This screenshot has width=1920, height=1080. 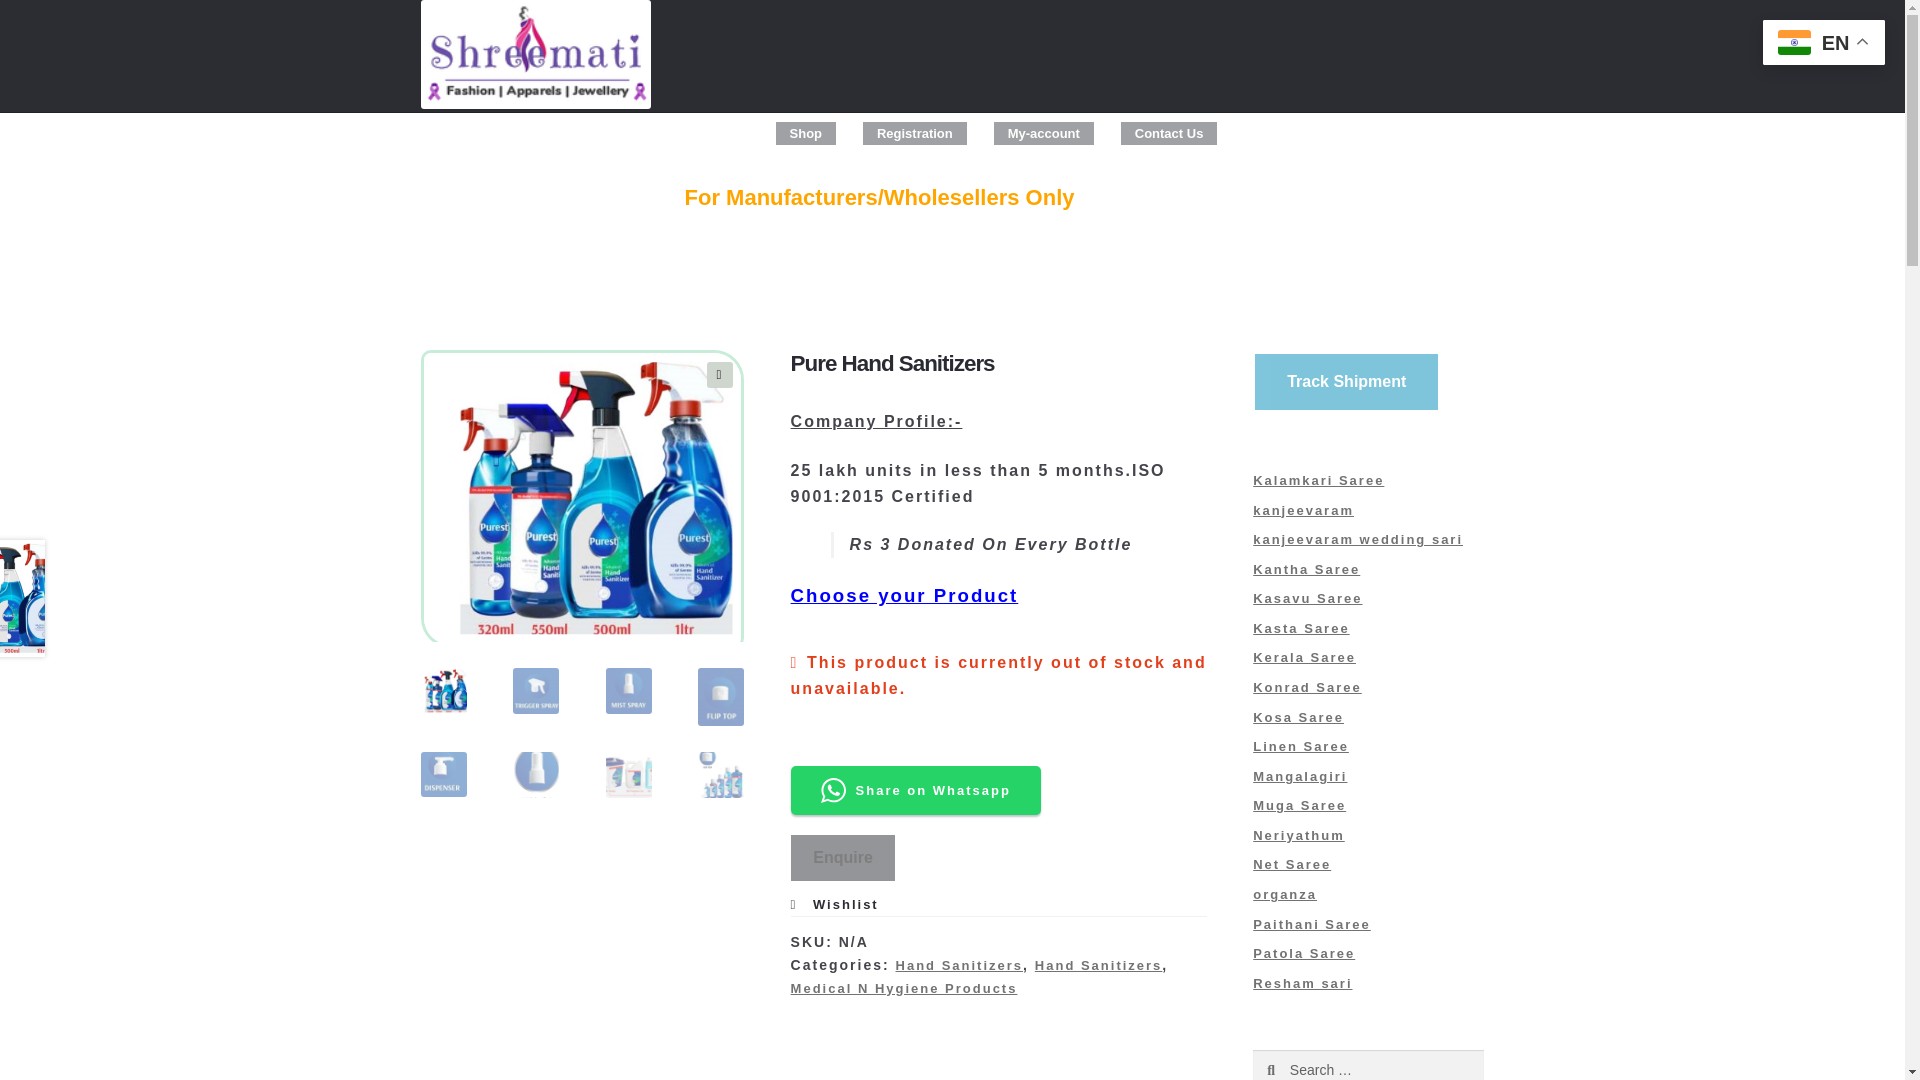 I want to click on Shop, so click(x=805, y=133).